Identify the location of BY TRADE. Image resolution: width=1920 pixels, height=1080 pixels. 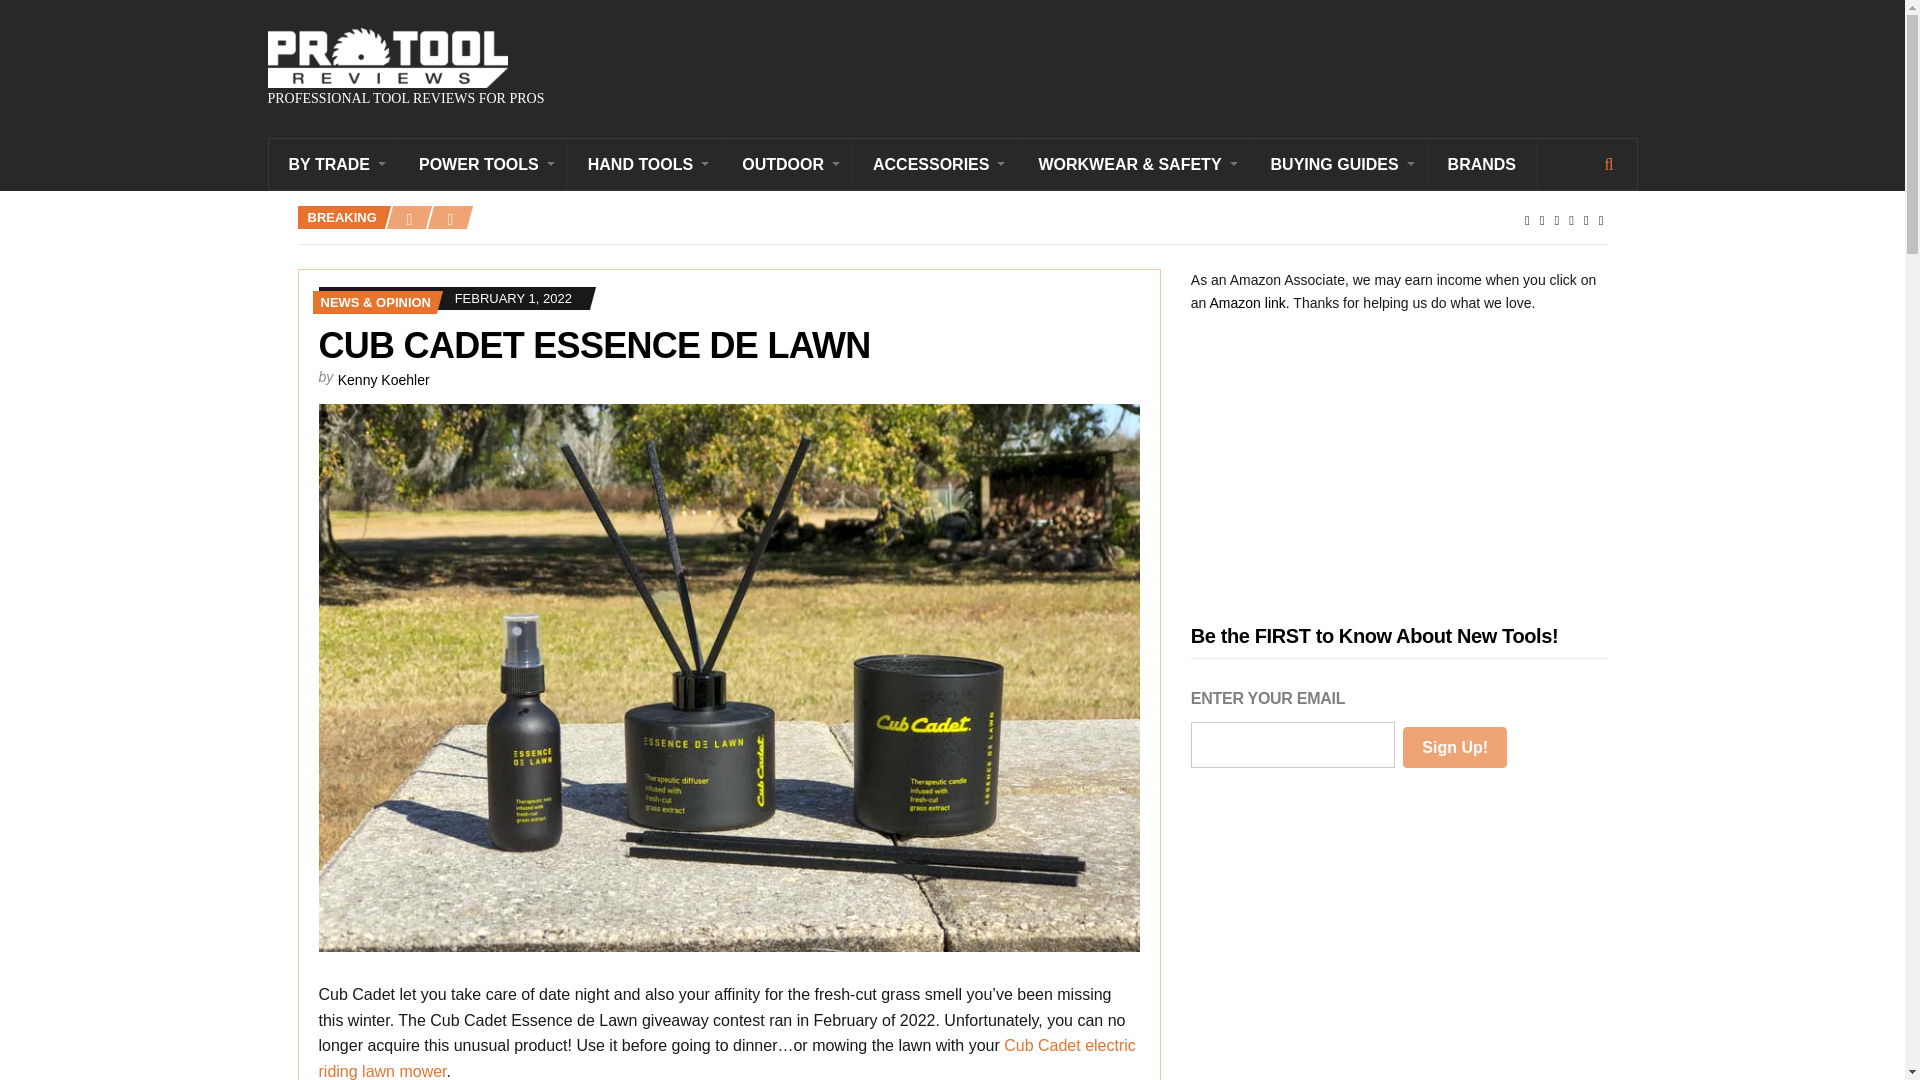
(334, 164).